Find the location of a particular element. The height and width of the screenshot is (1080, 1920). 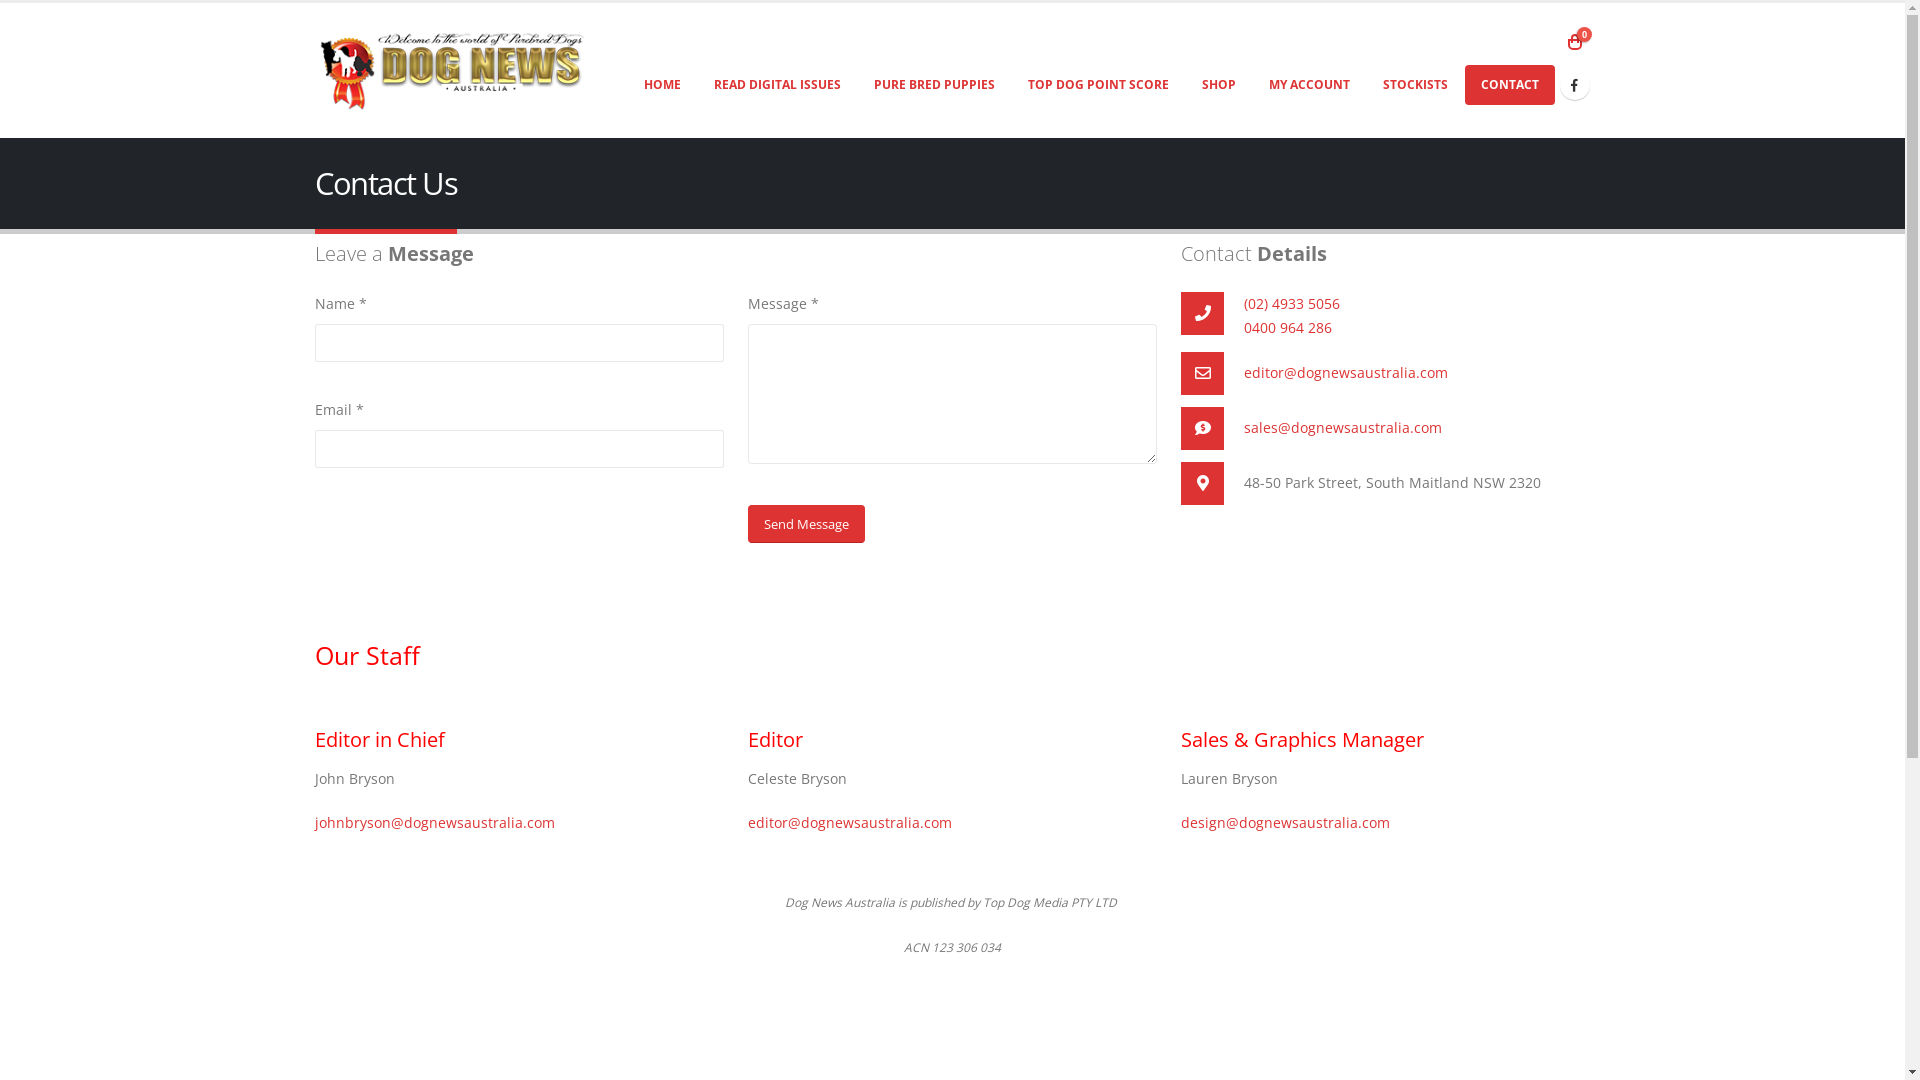

MY ACCOUNT is located at coordinates (1308, 85).